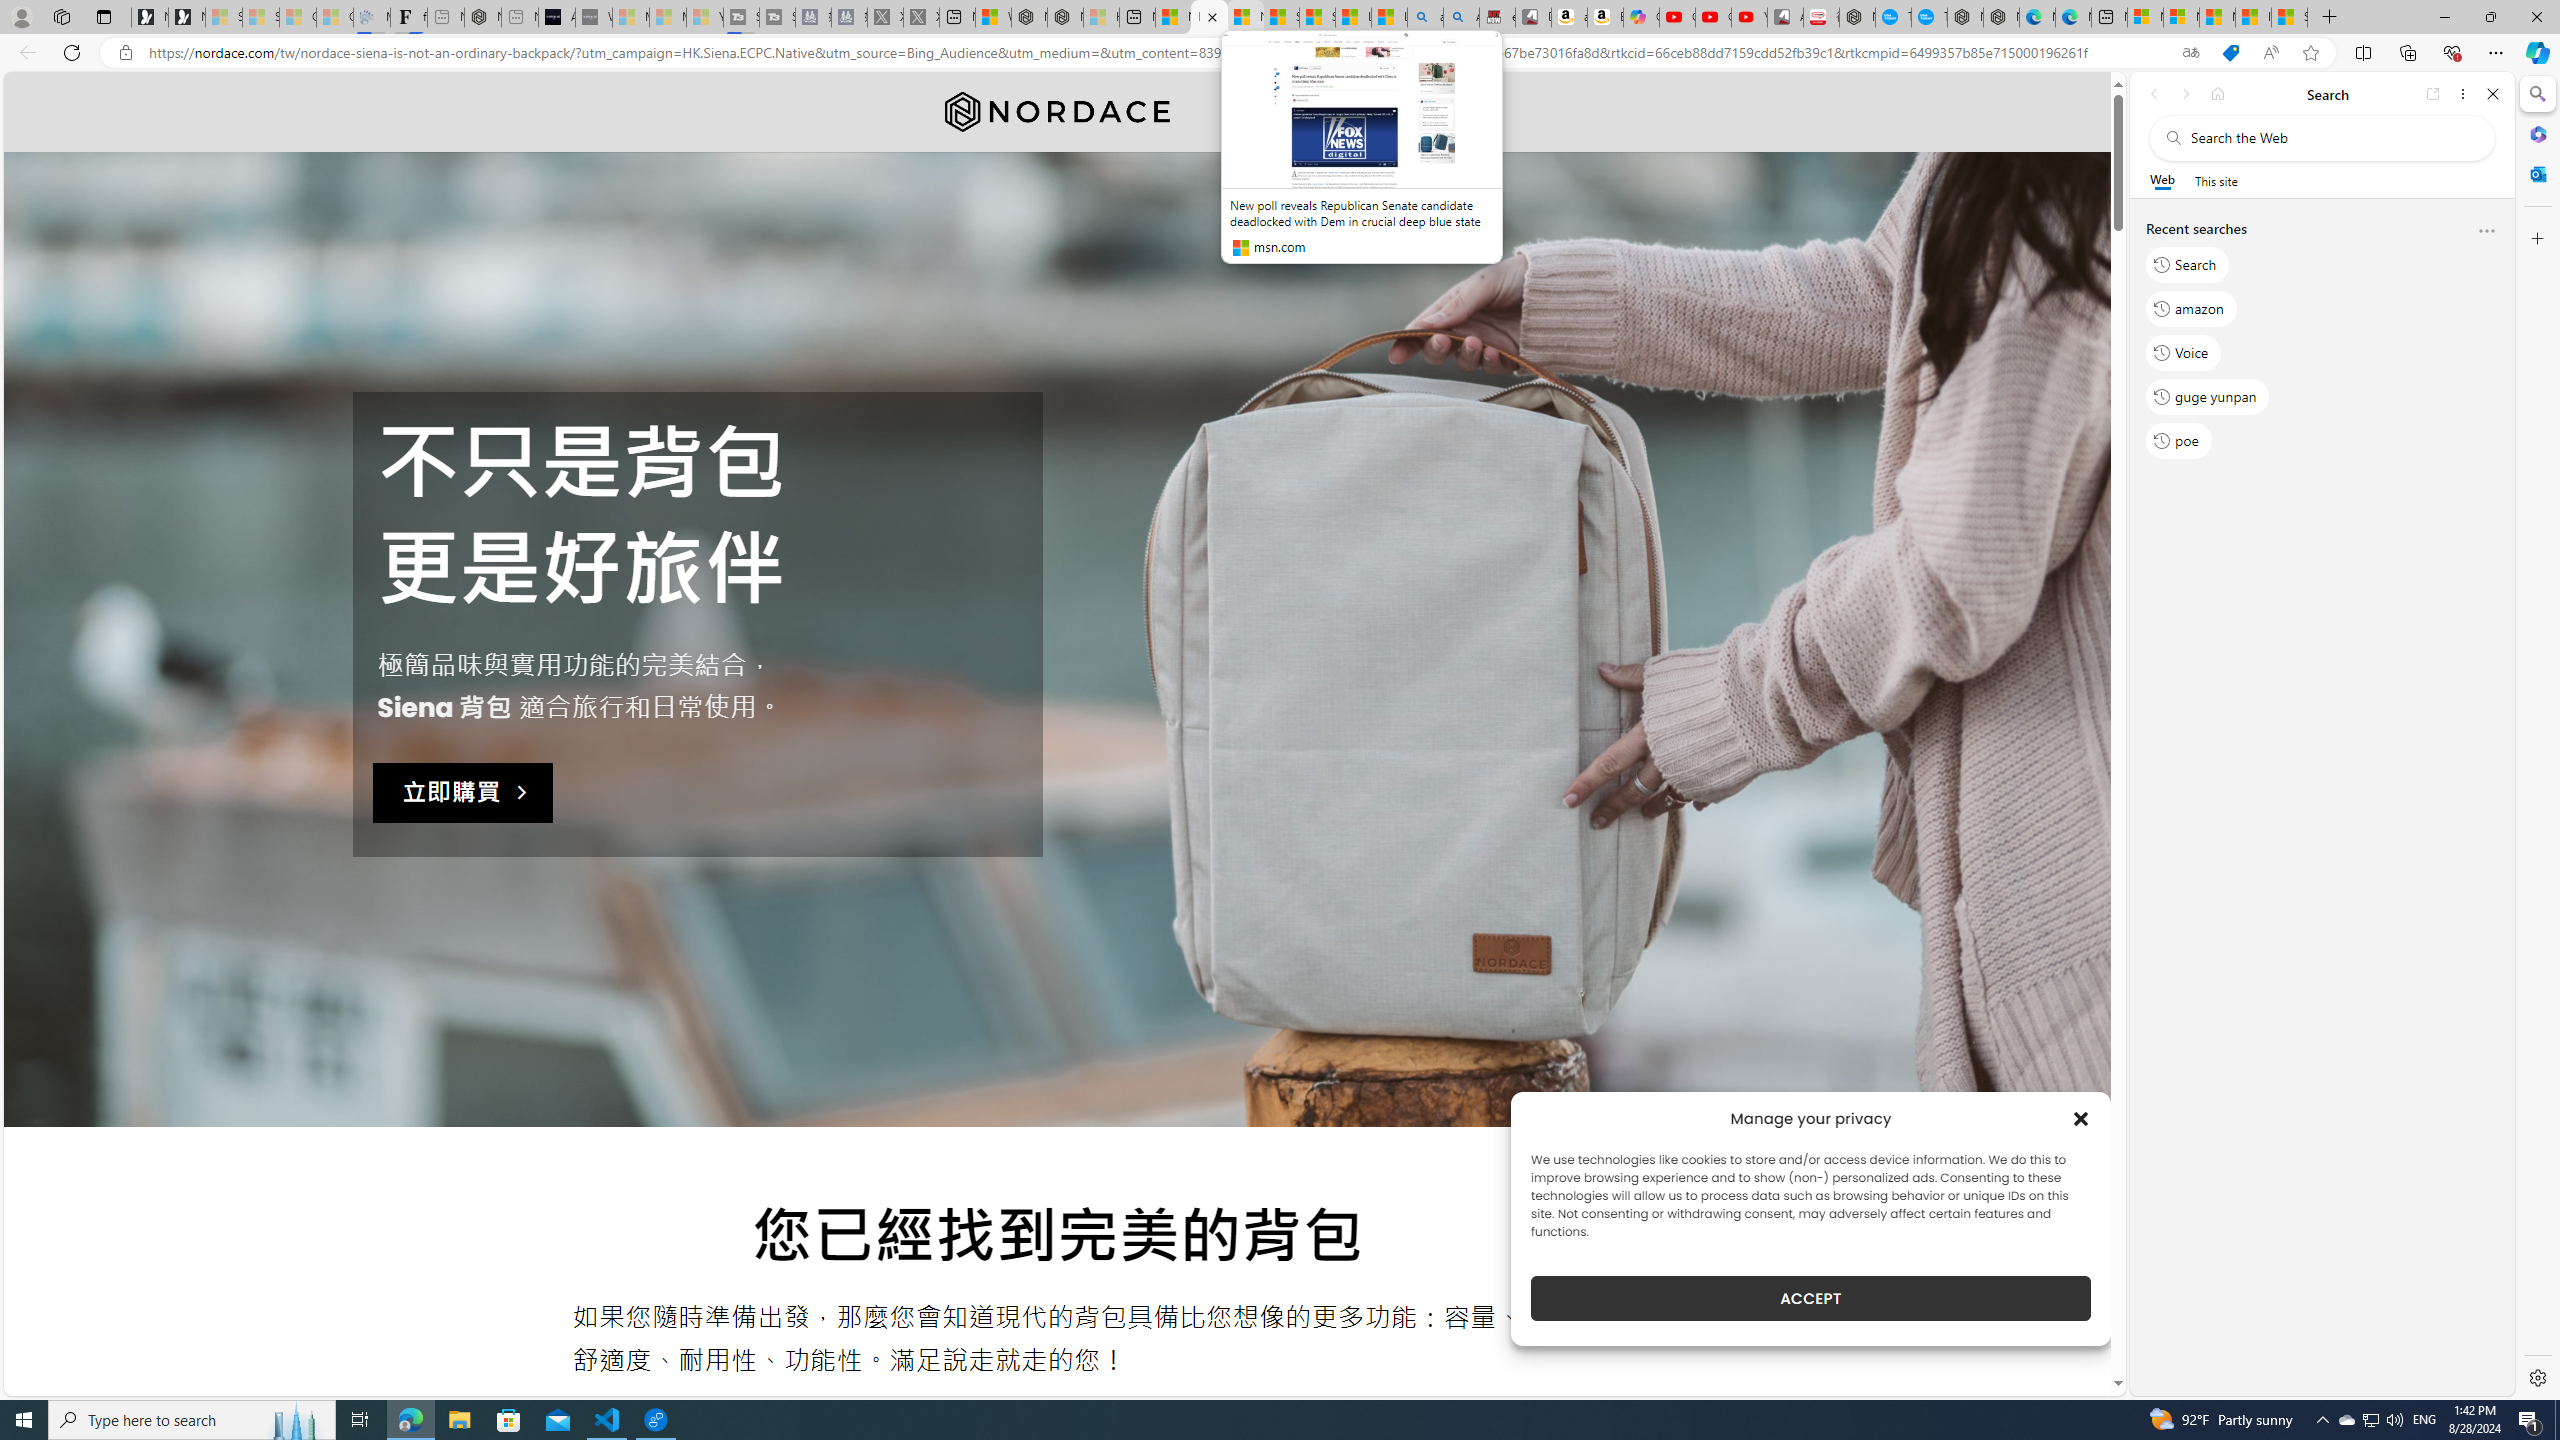 This screenshot has height=1440, width=2560. I want to click on Outlook, so click(2536, 173).